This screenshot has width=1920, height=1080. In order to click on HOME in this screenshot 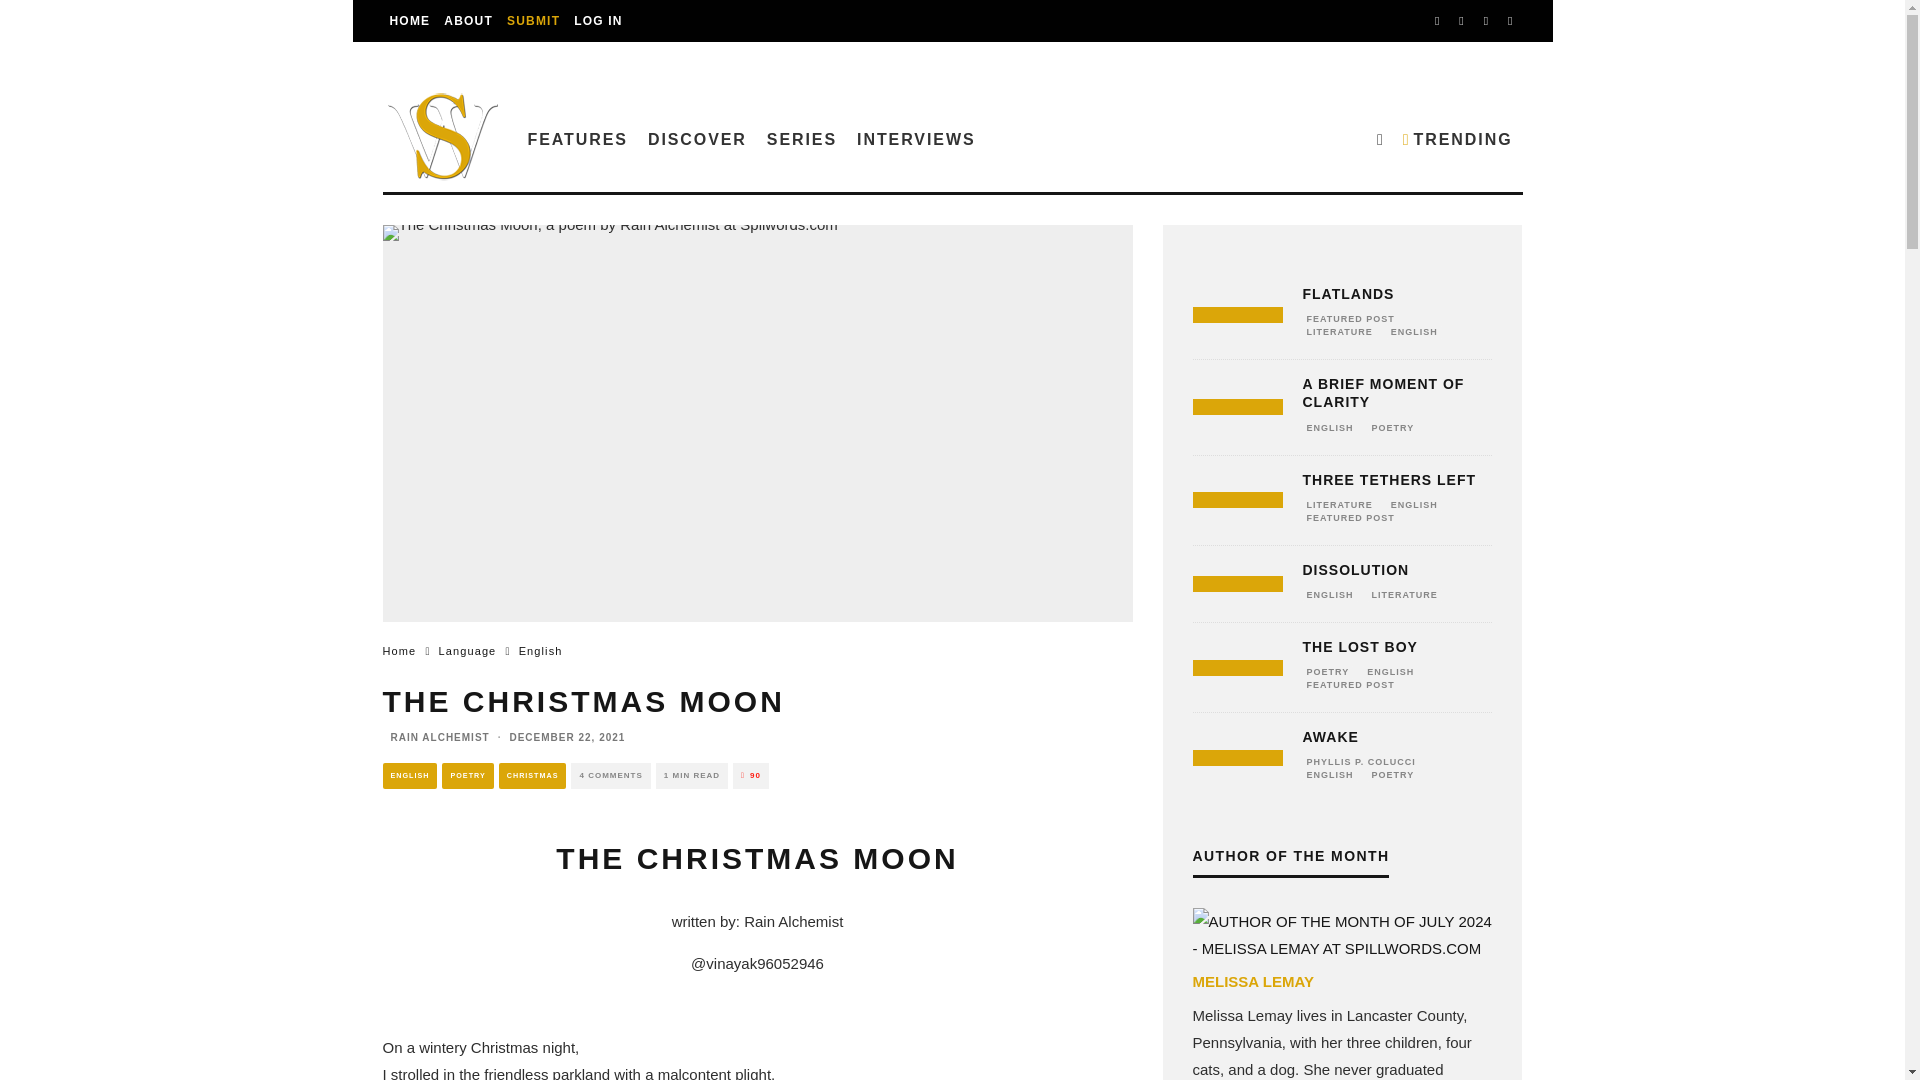, I will do `click(410, 21)`.